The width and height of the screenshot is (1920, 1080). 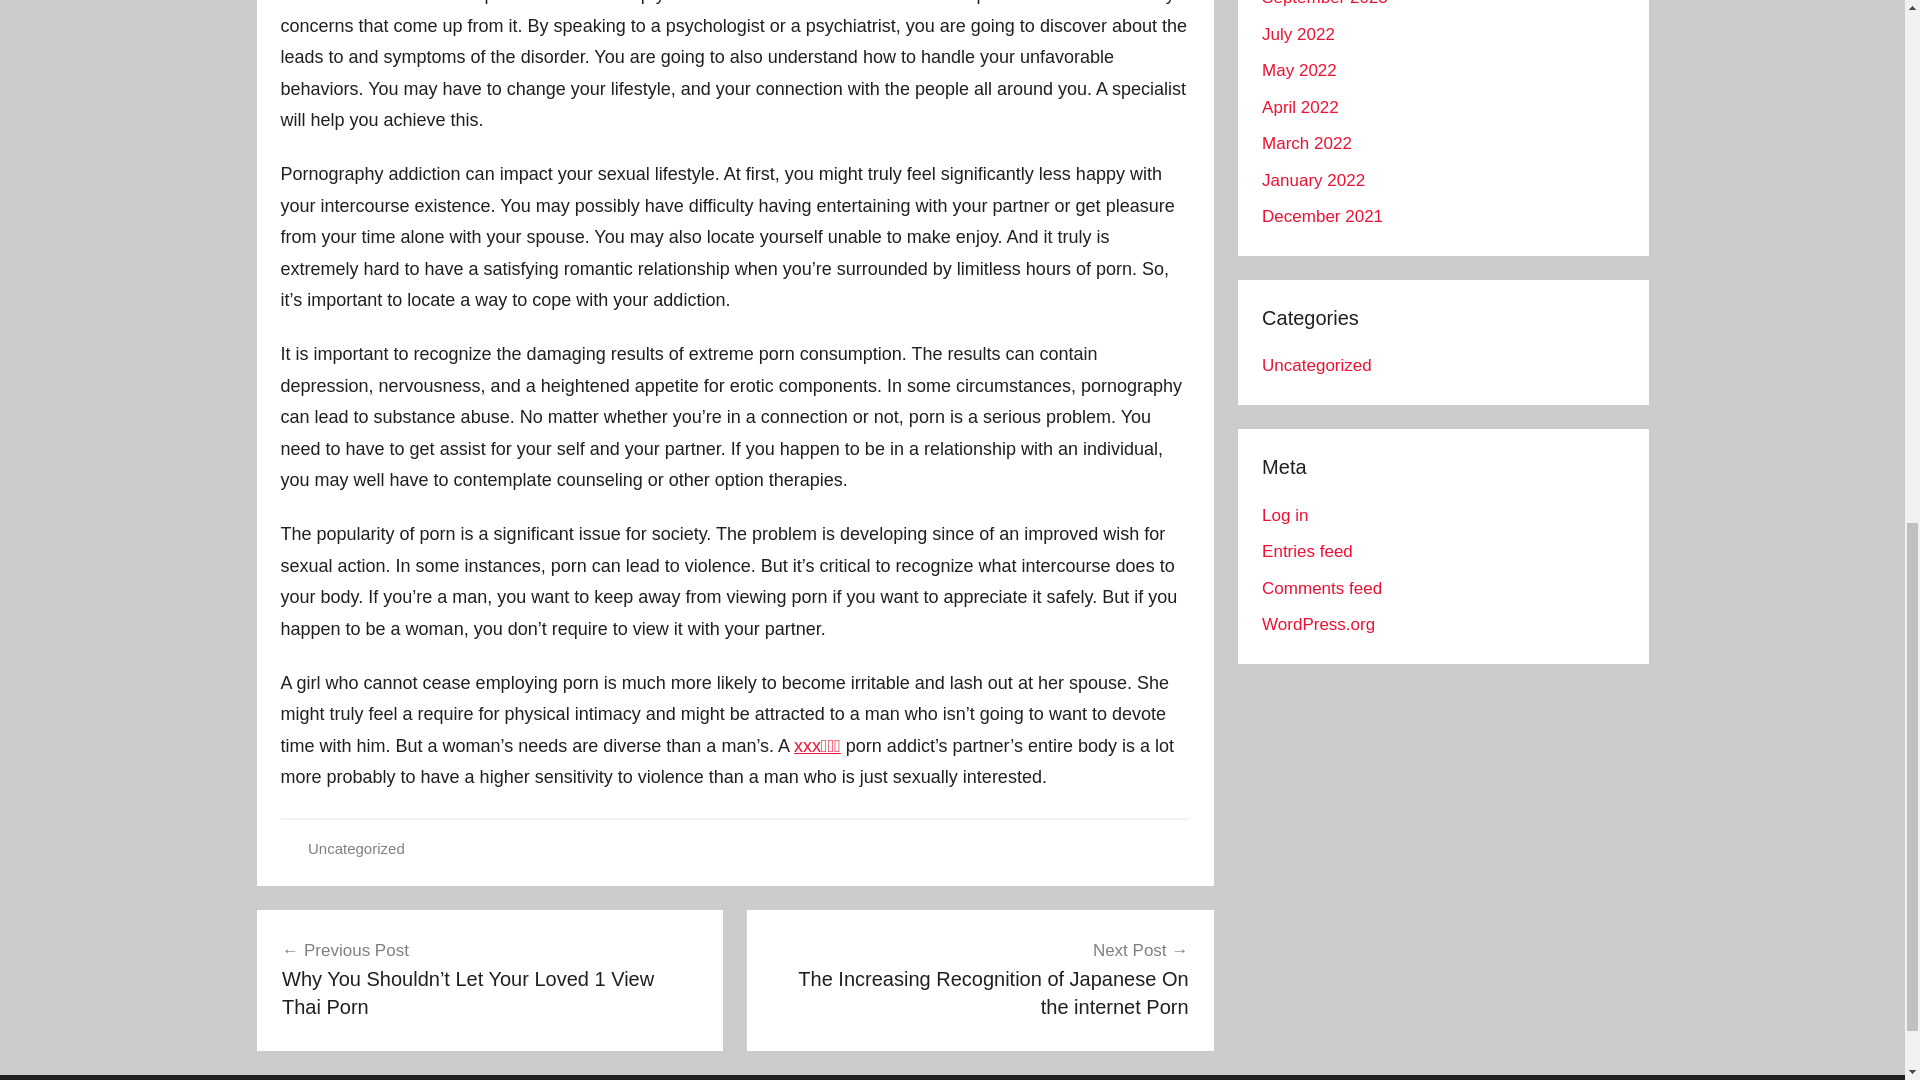 I want to click on Comments feed, so click(x=1322, y=588).